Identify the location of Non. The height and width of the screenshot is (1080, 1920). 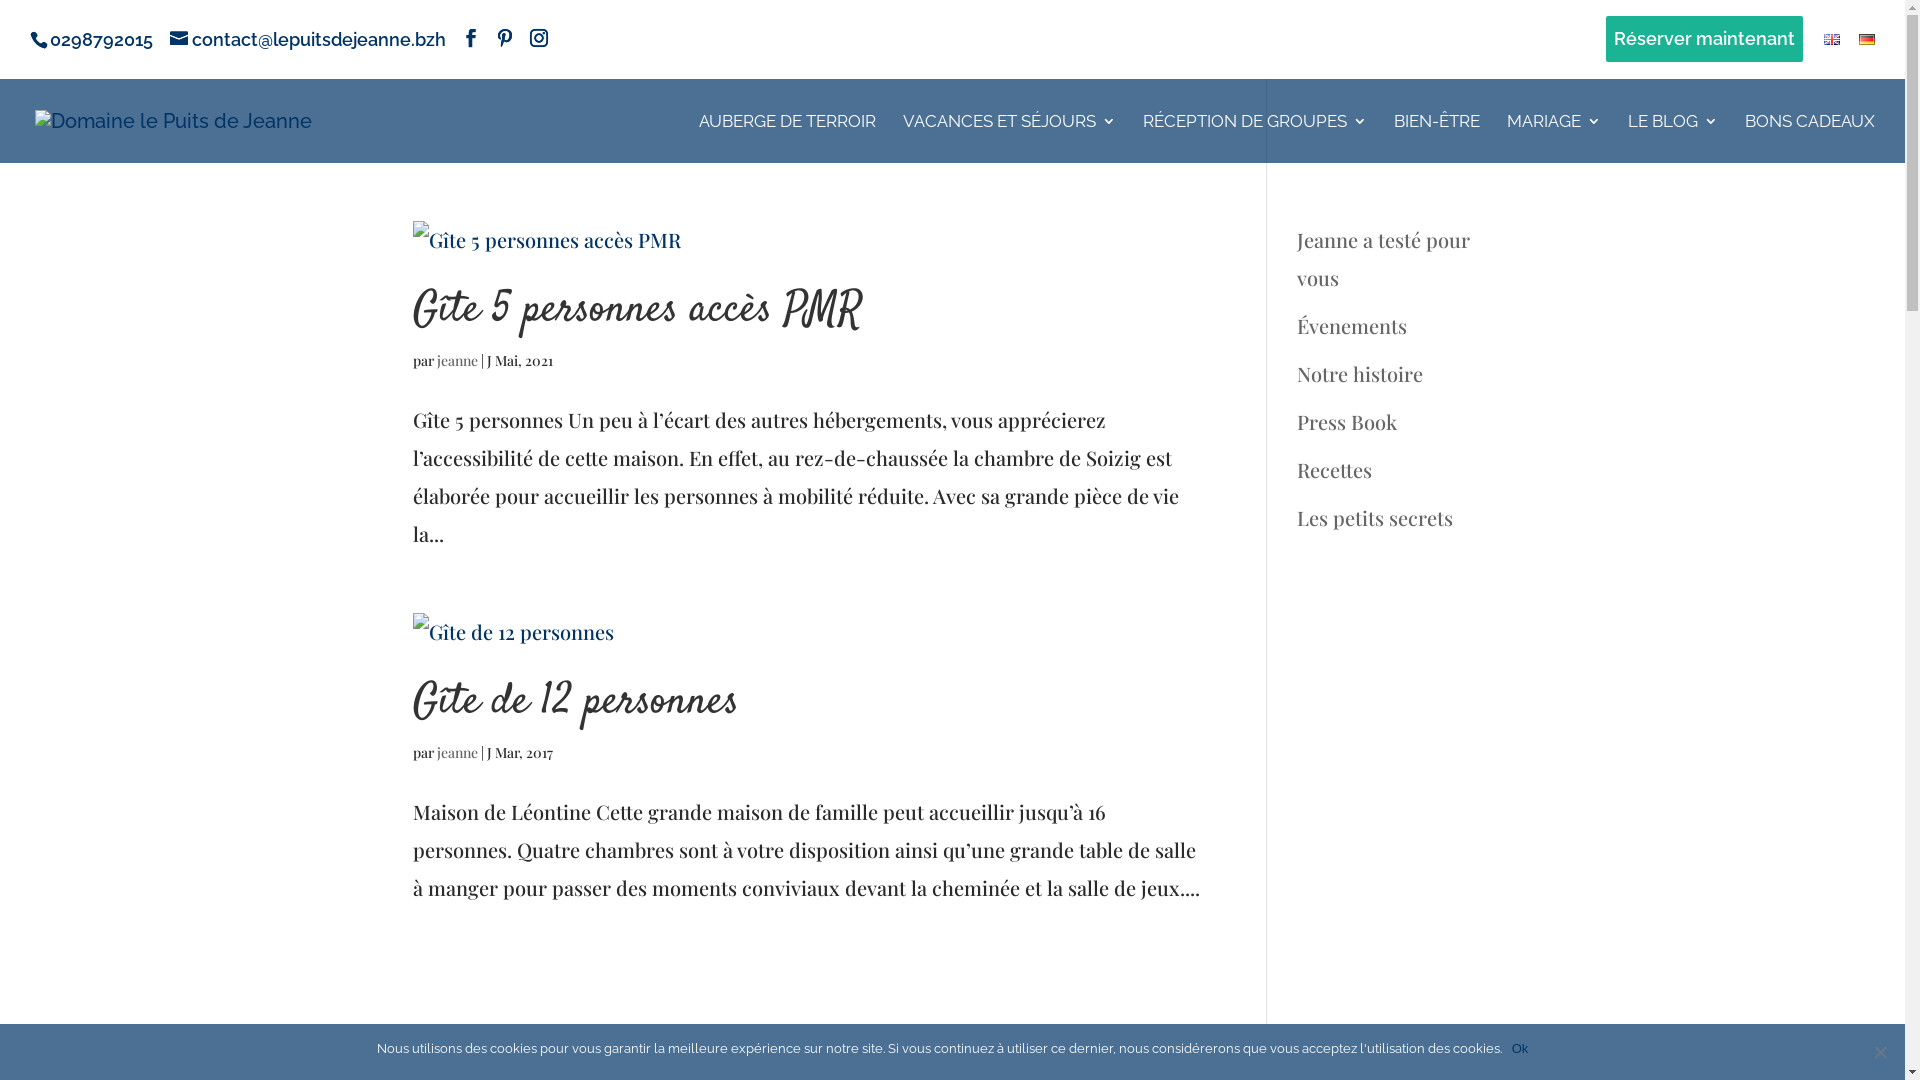
(1880, 1052).